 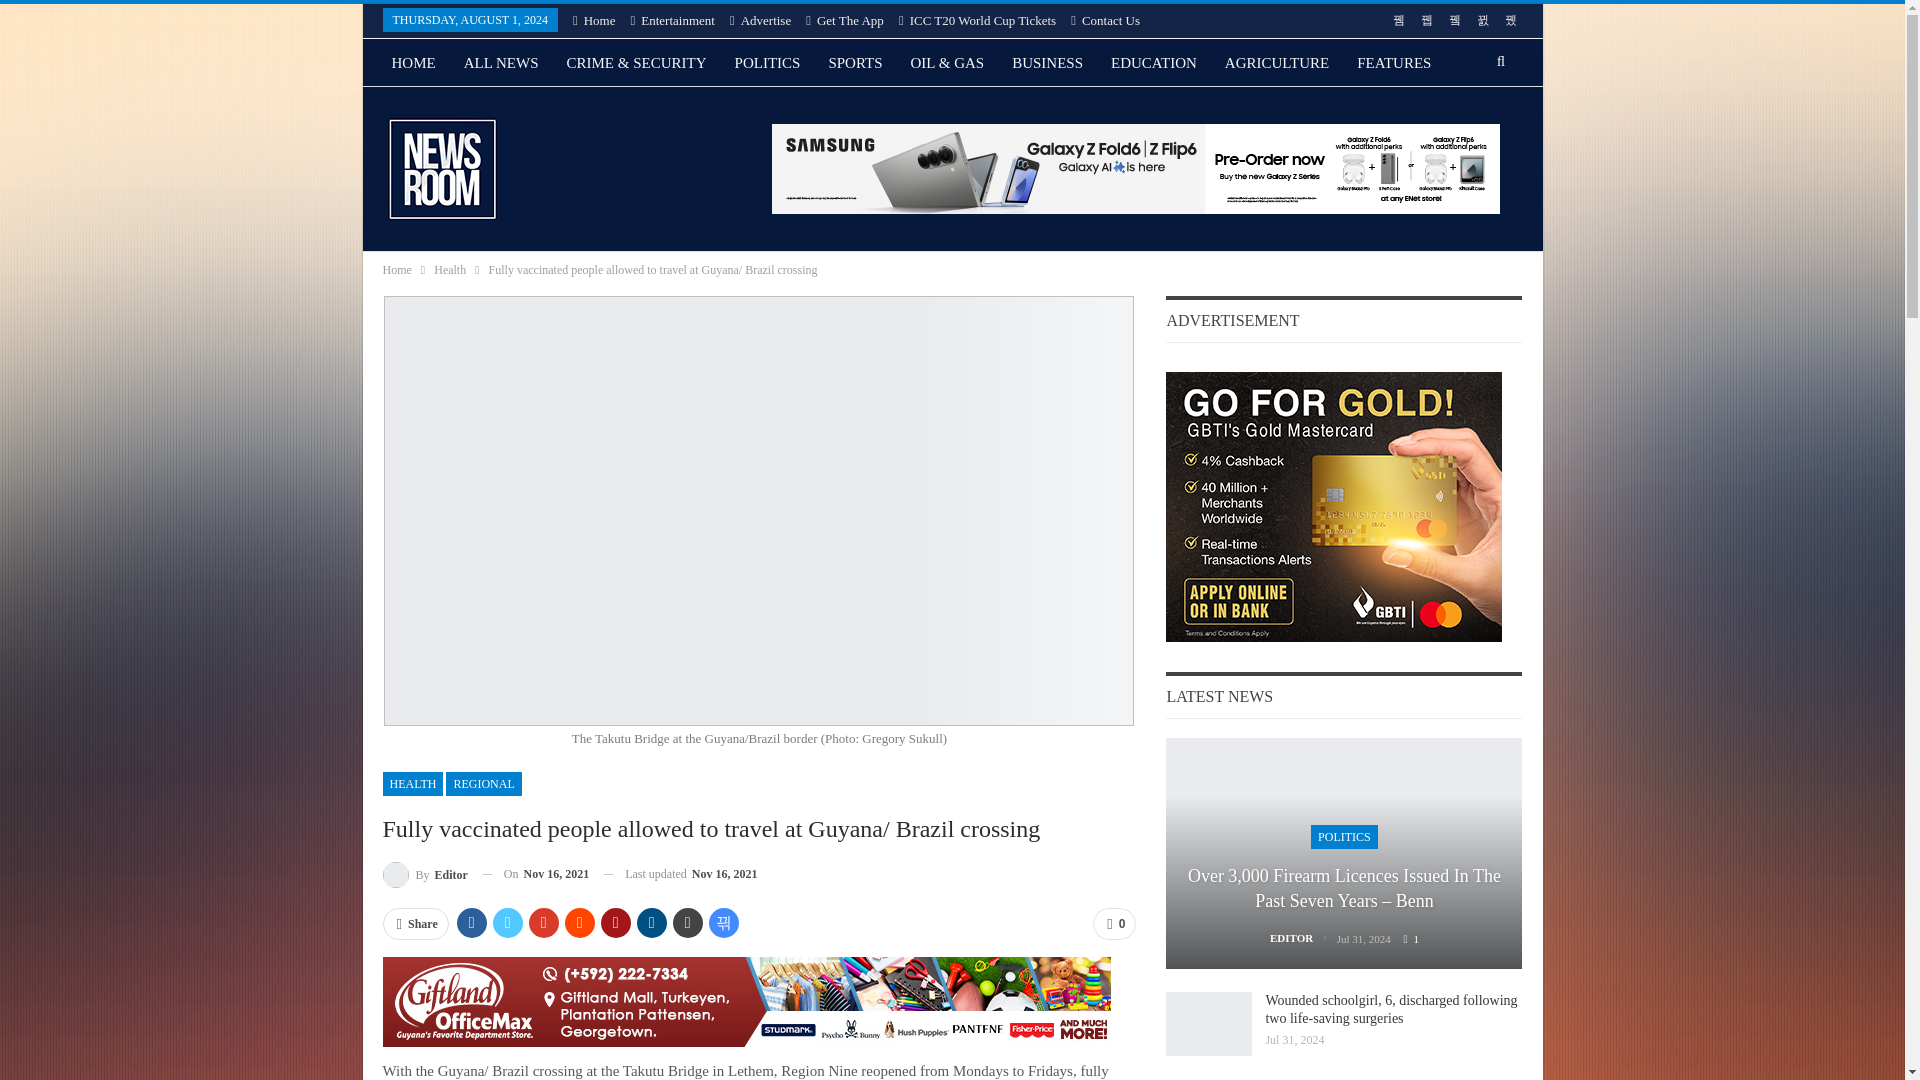 What do you see at coordinates (510, 111) in the screenshot?
I see `LETTERS` at bounding box center [510, 111].